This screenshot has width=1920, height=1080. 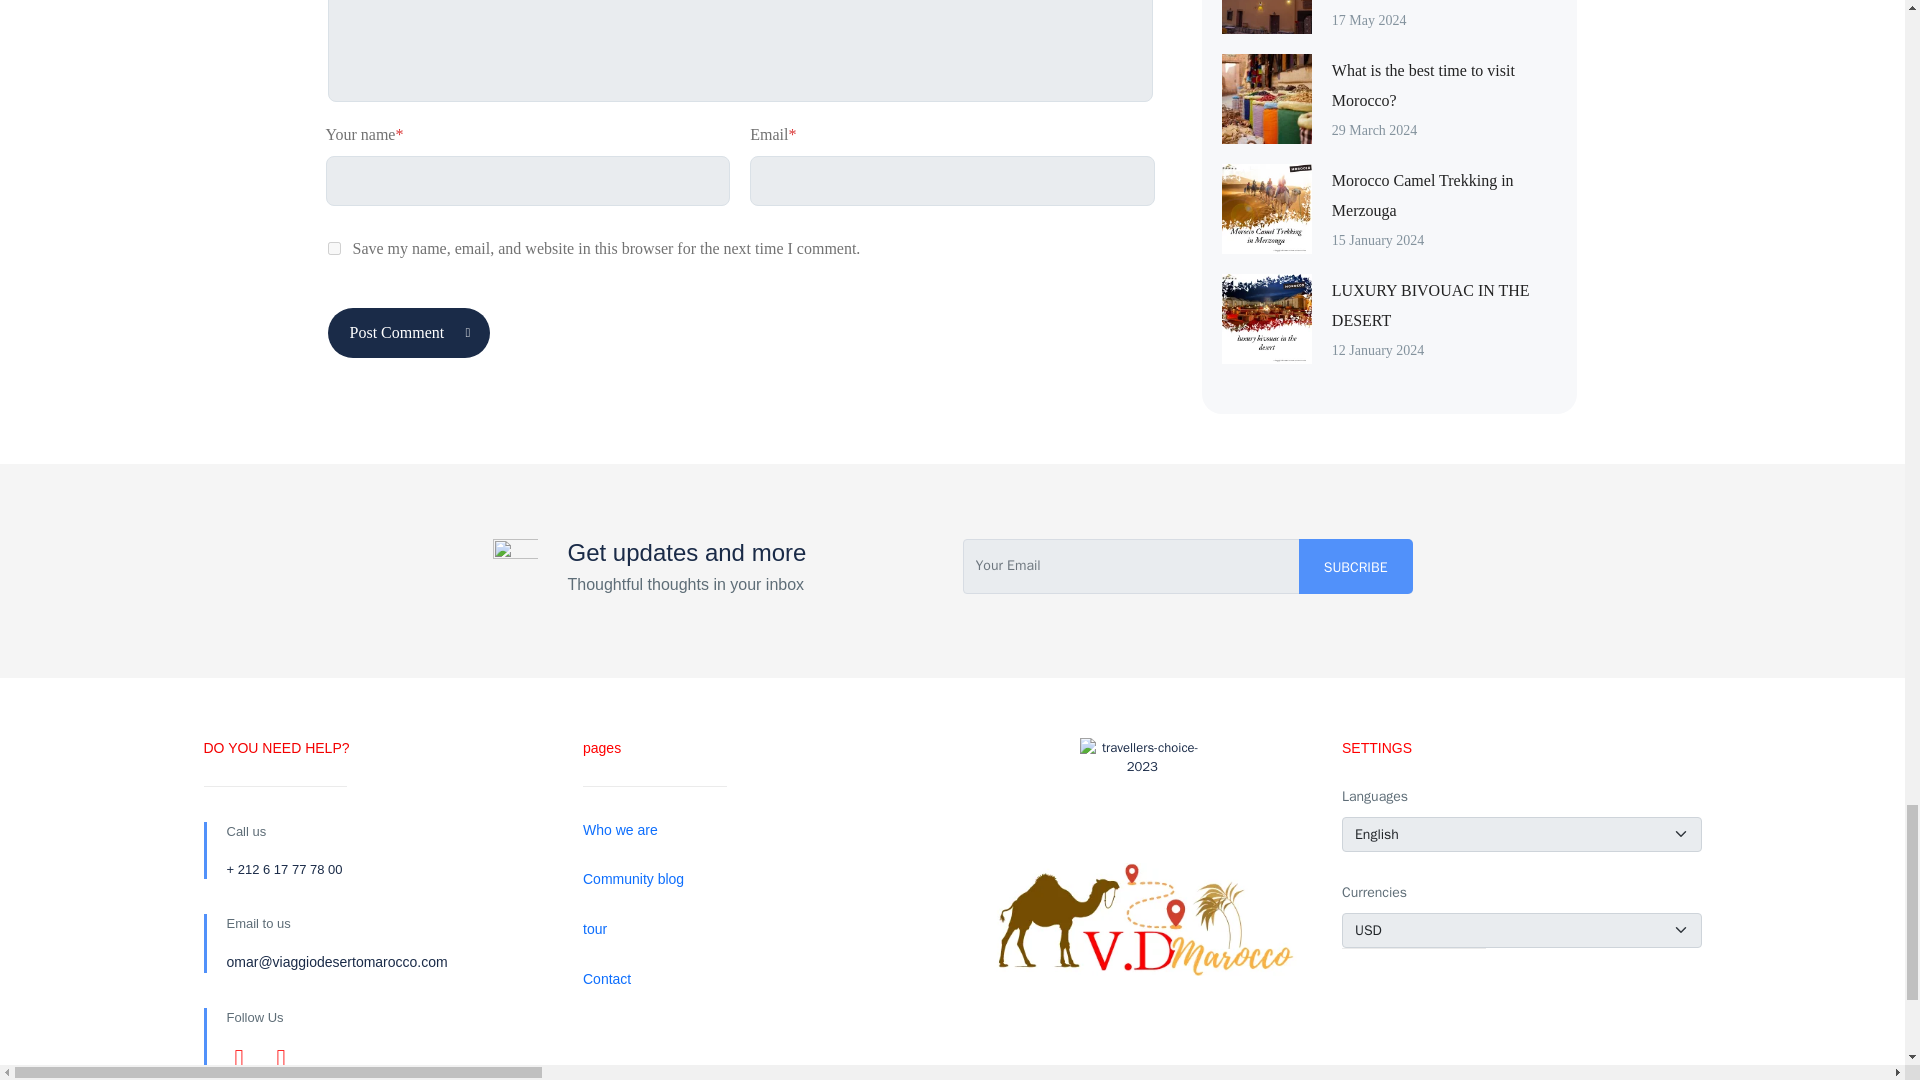 I want to click on yes, so click(x=334, y=248).